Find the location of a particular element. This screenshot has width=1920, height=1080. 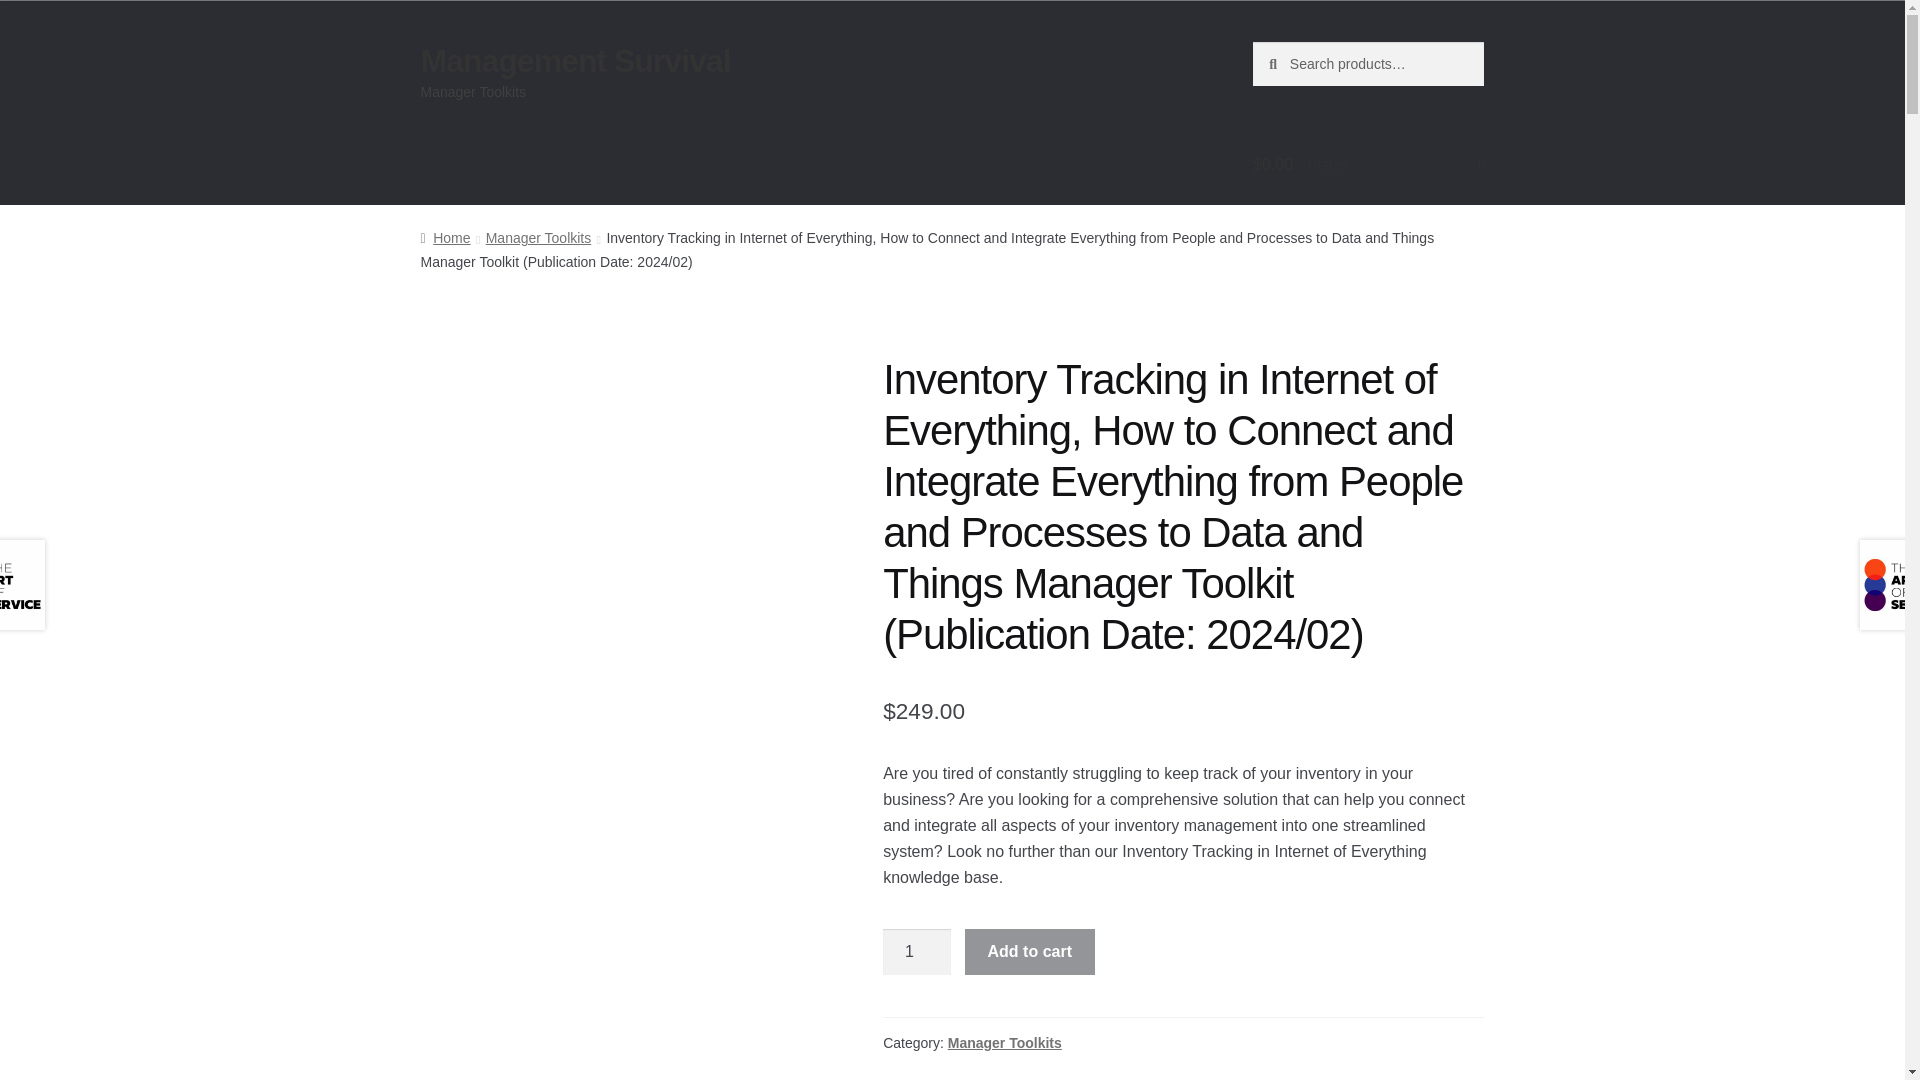

Home is located at coordinates (445, 238).